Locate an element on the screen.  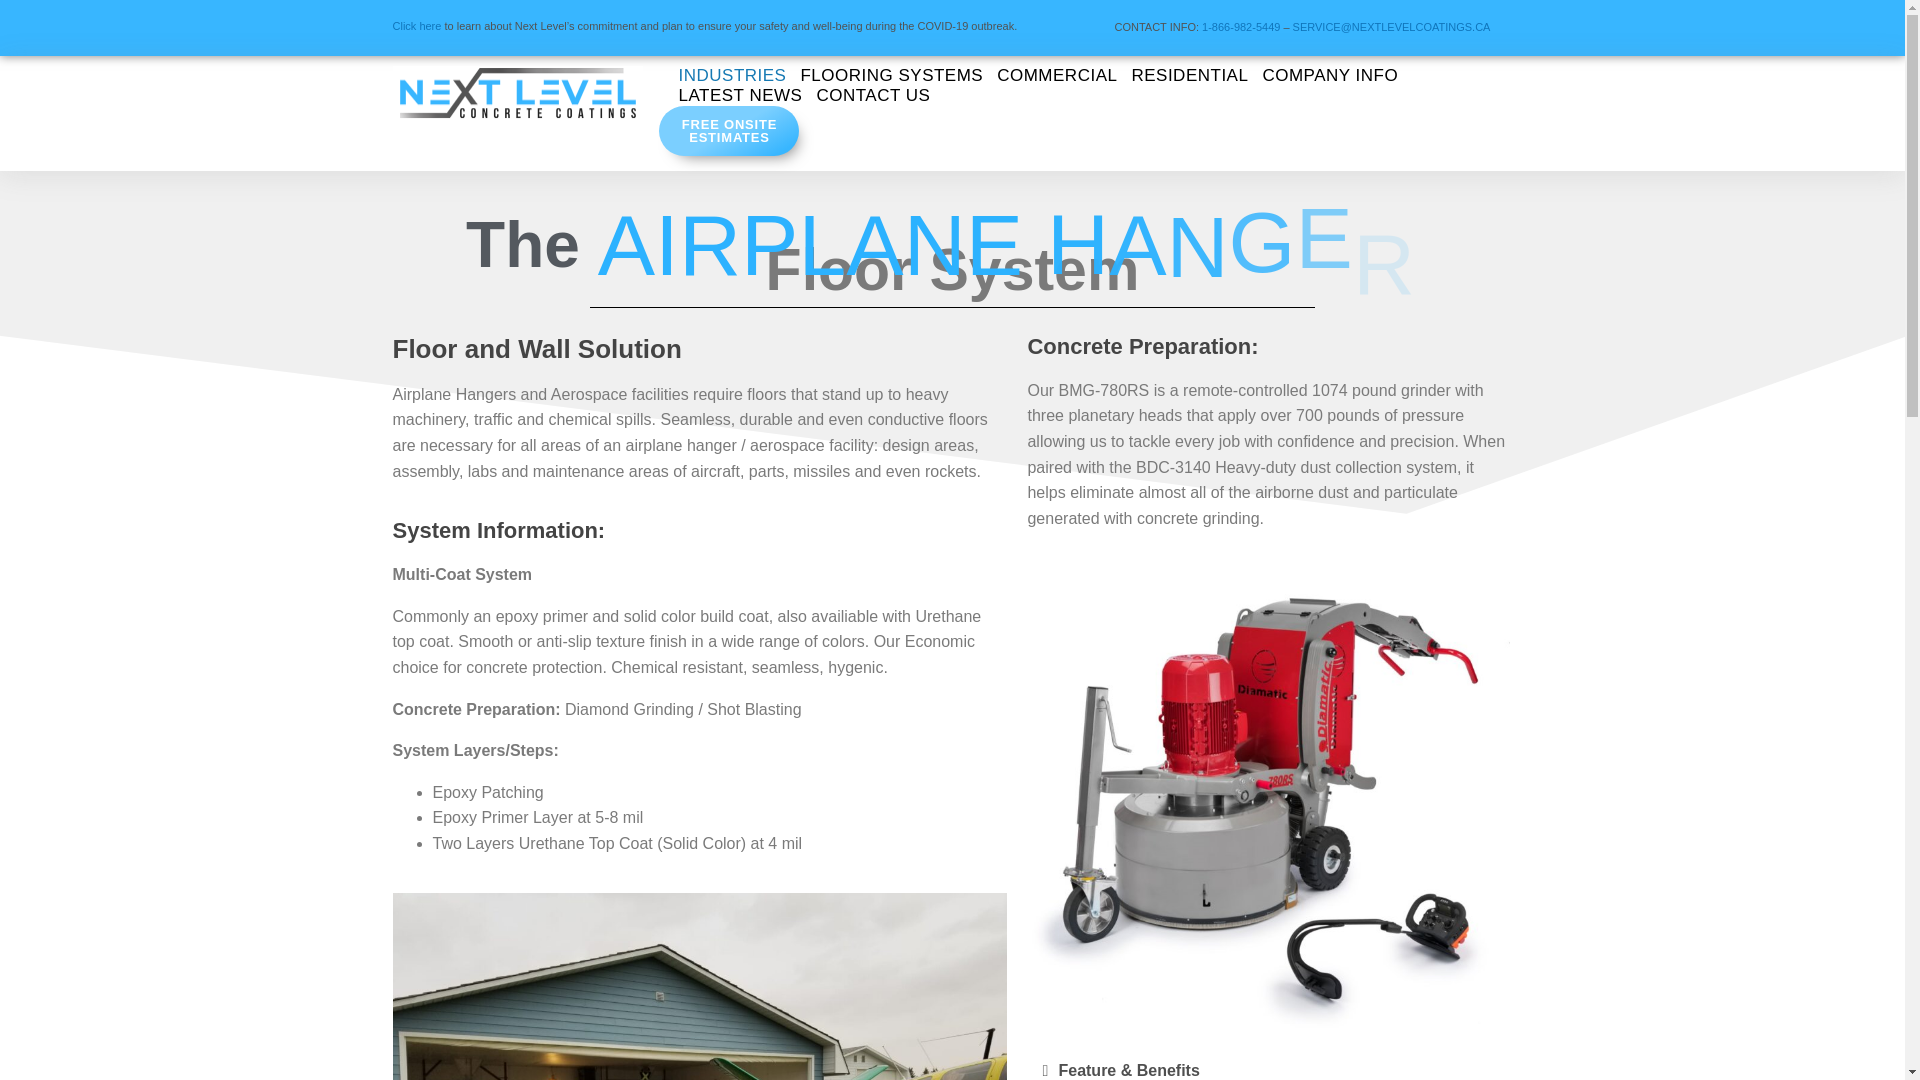
FLOORING SYSTEMS is located at coordinates (892, 76).